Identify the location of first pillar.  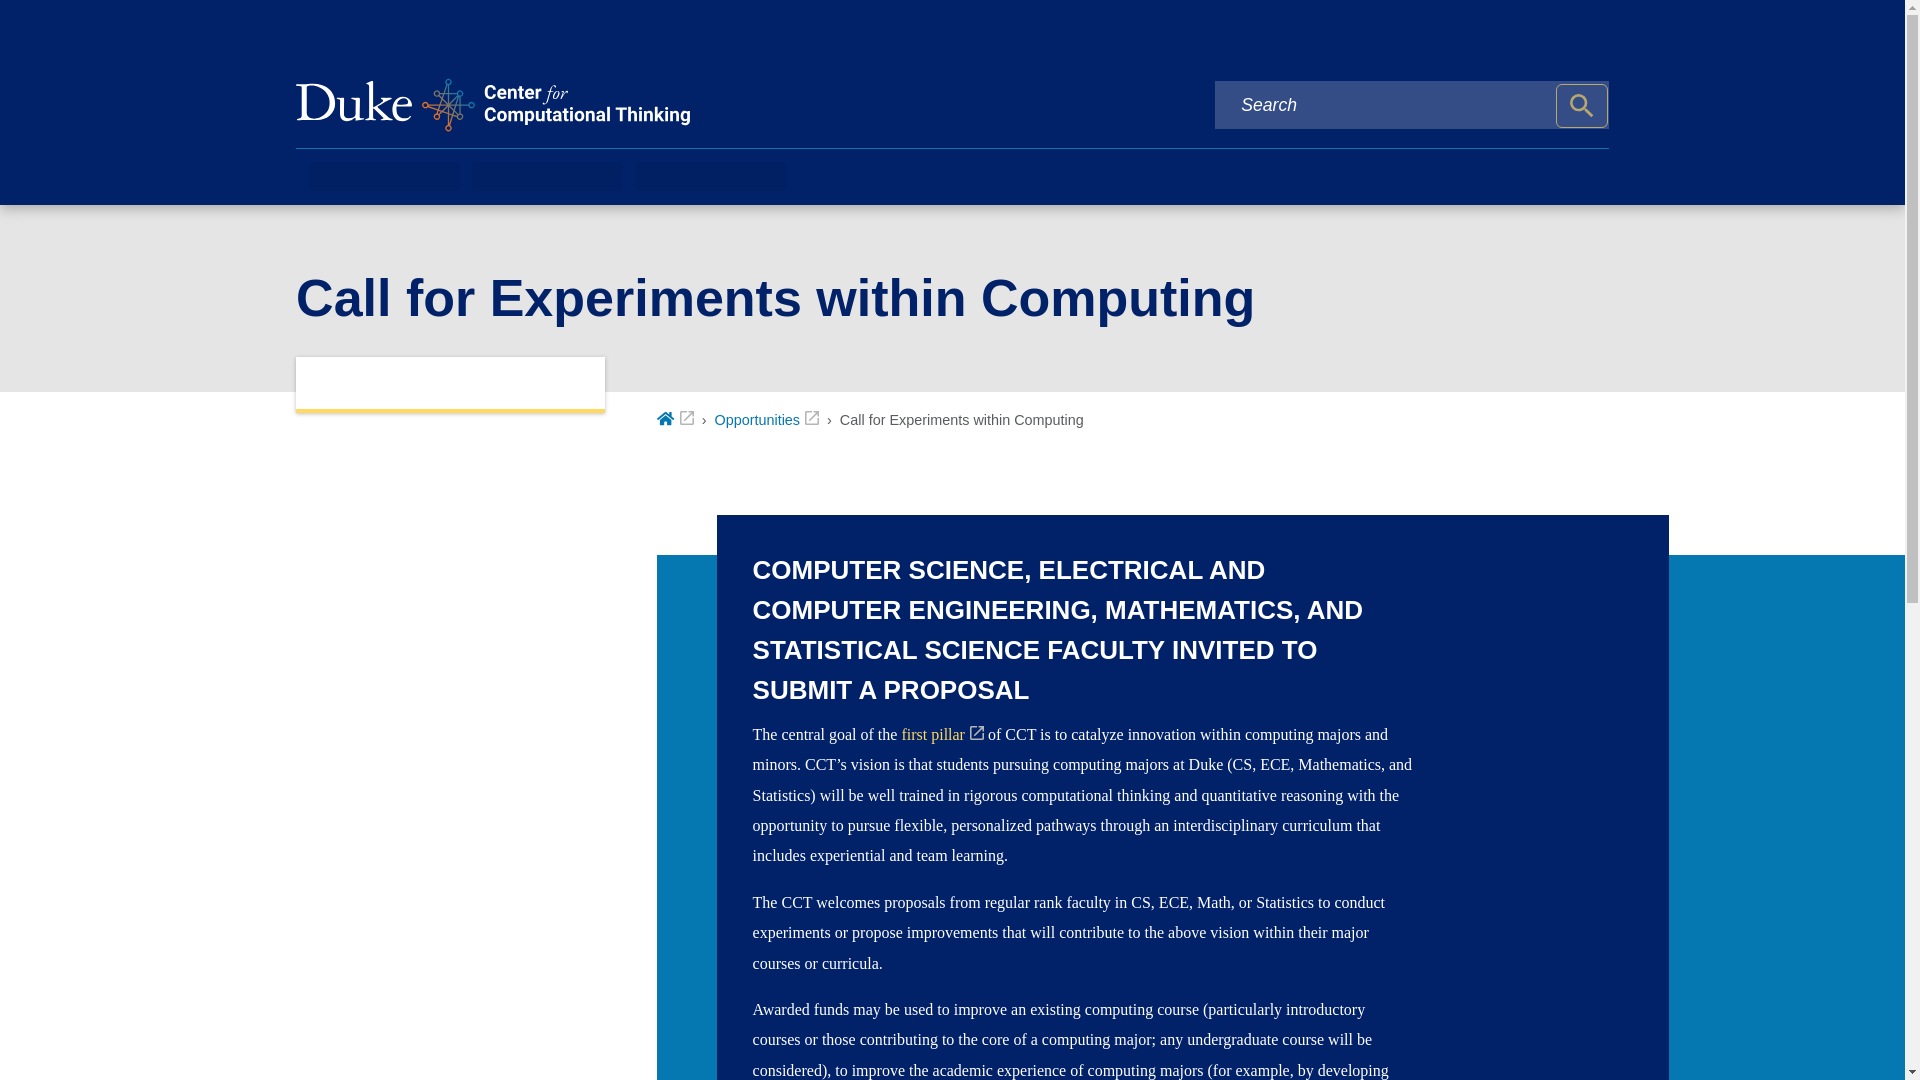
(942, 734).